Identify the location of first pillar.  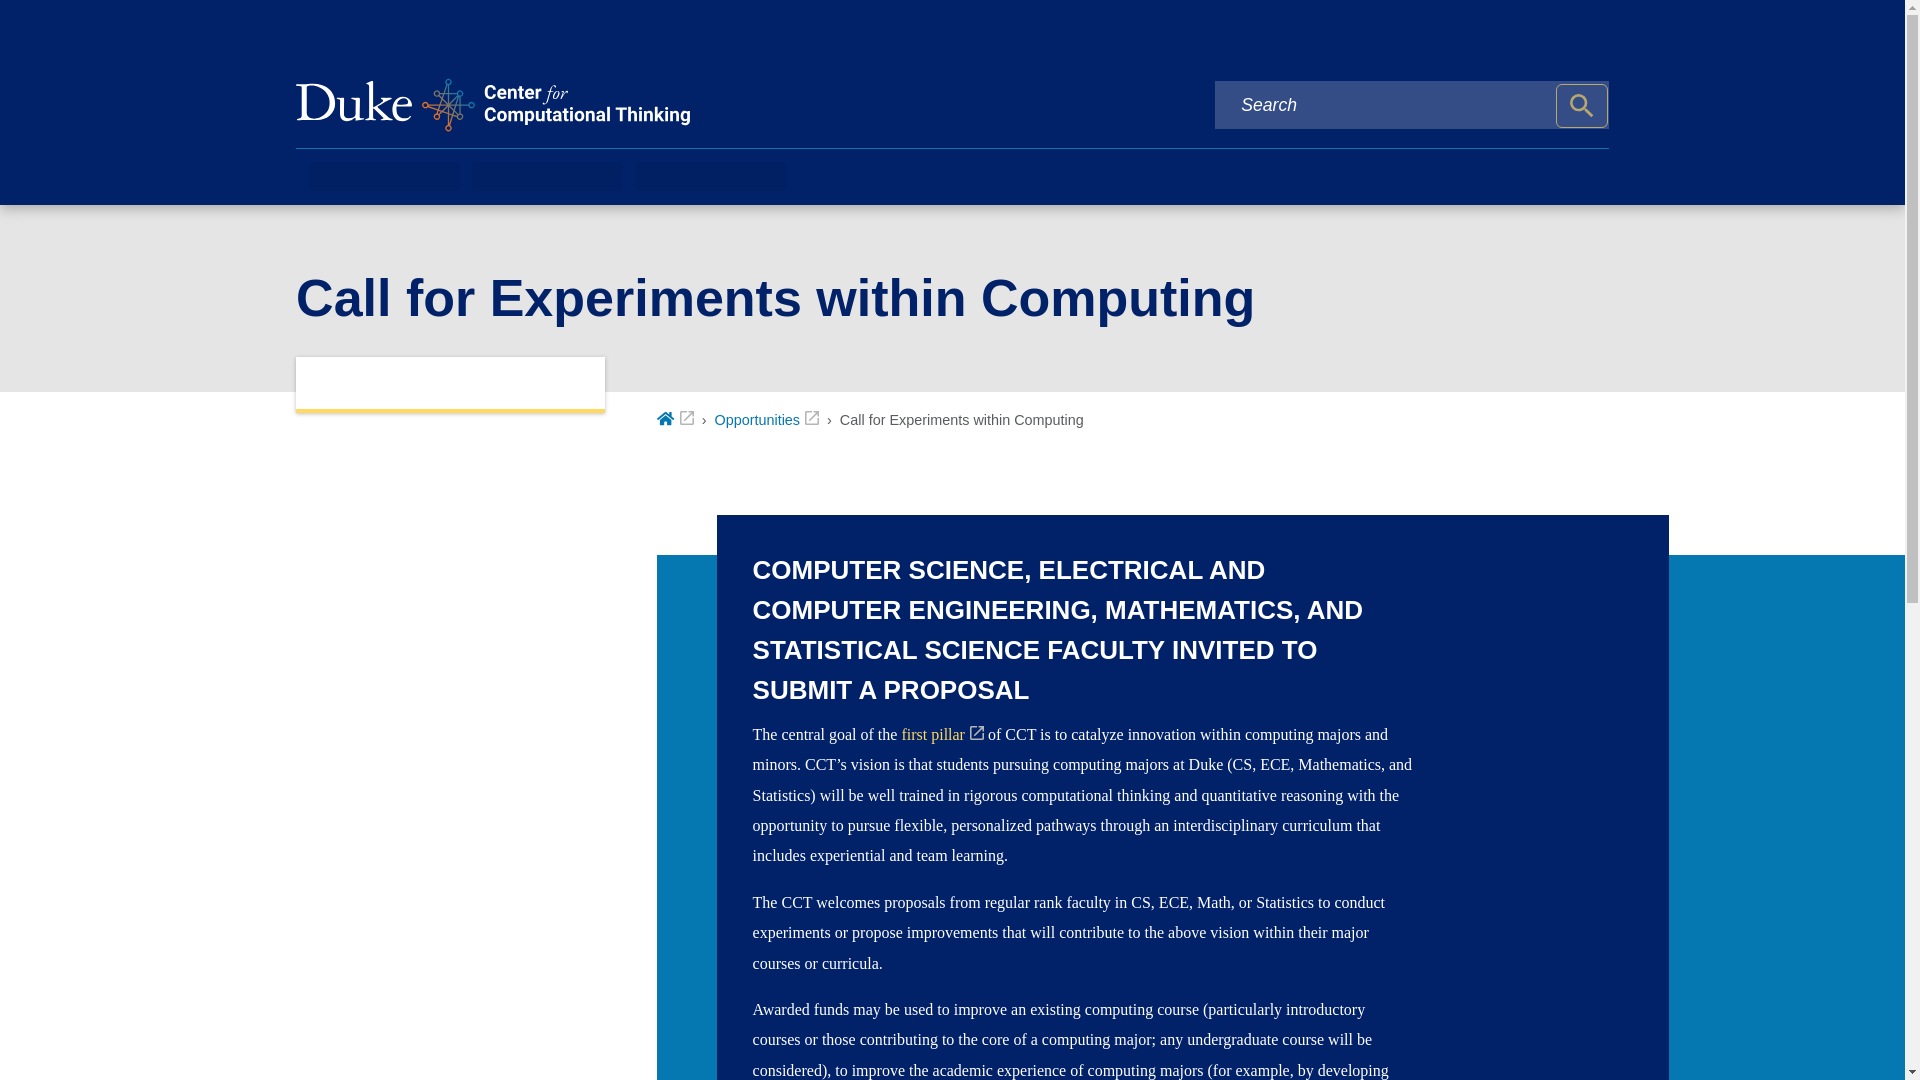
(942, 734).